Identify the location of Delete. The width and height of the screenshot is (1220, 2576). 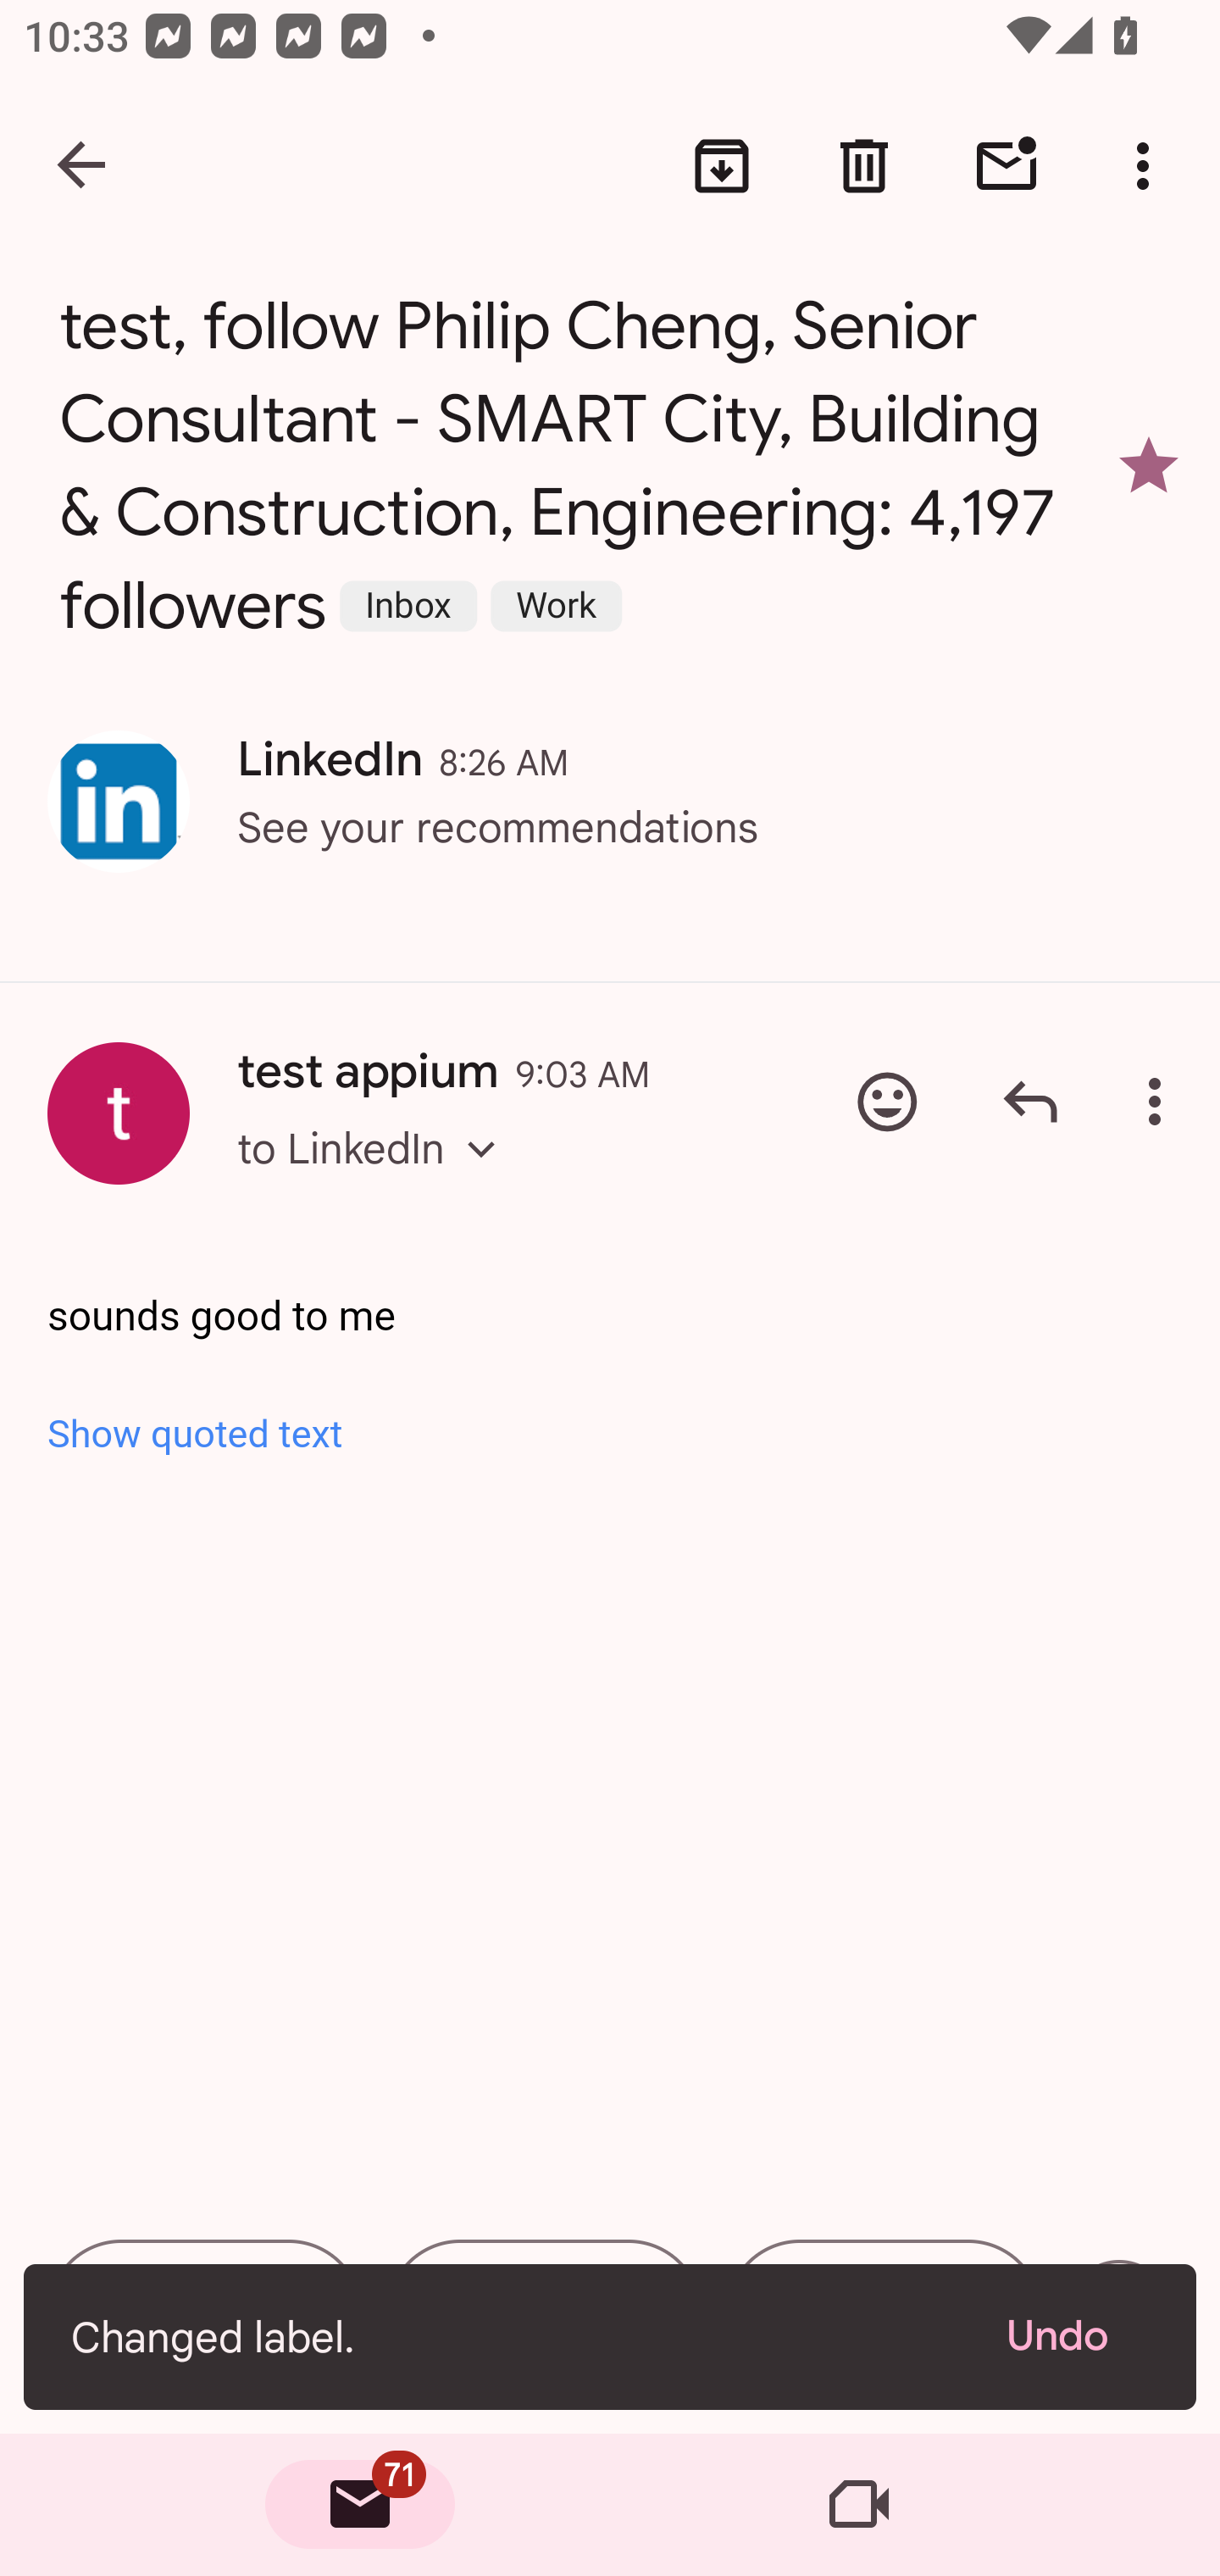
(864, 166).